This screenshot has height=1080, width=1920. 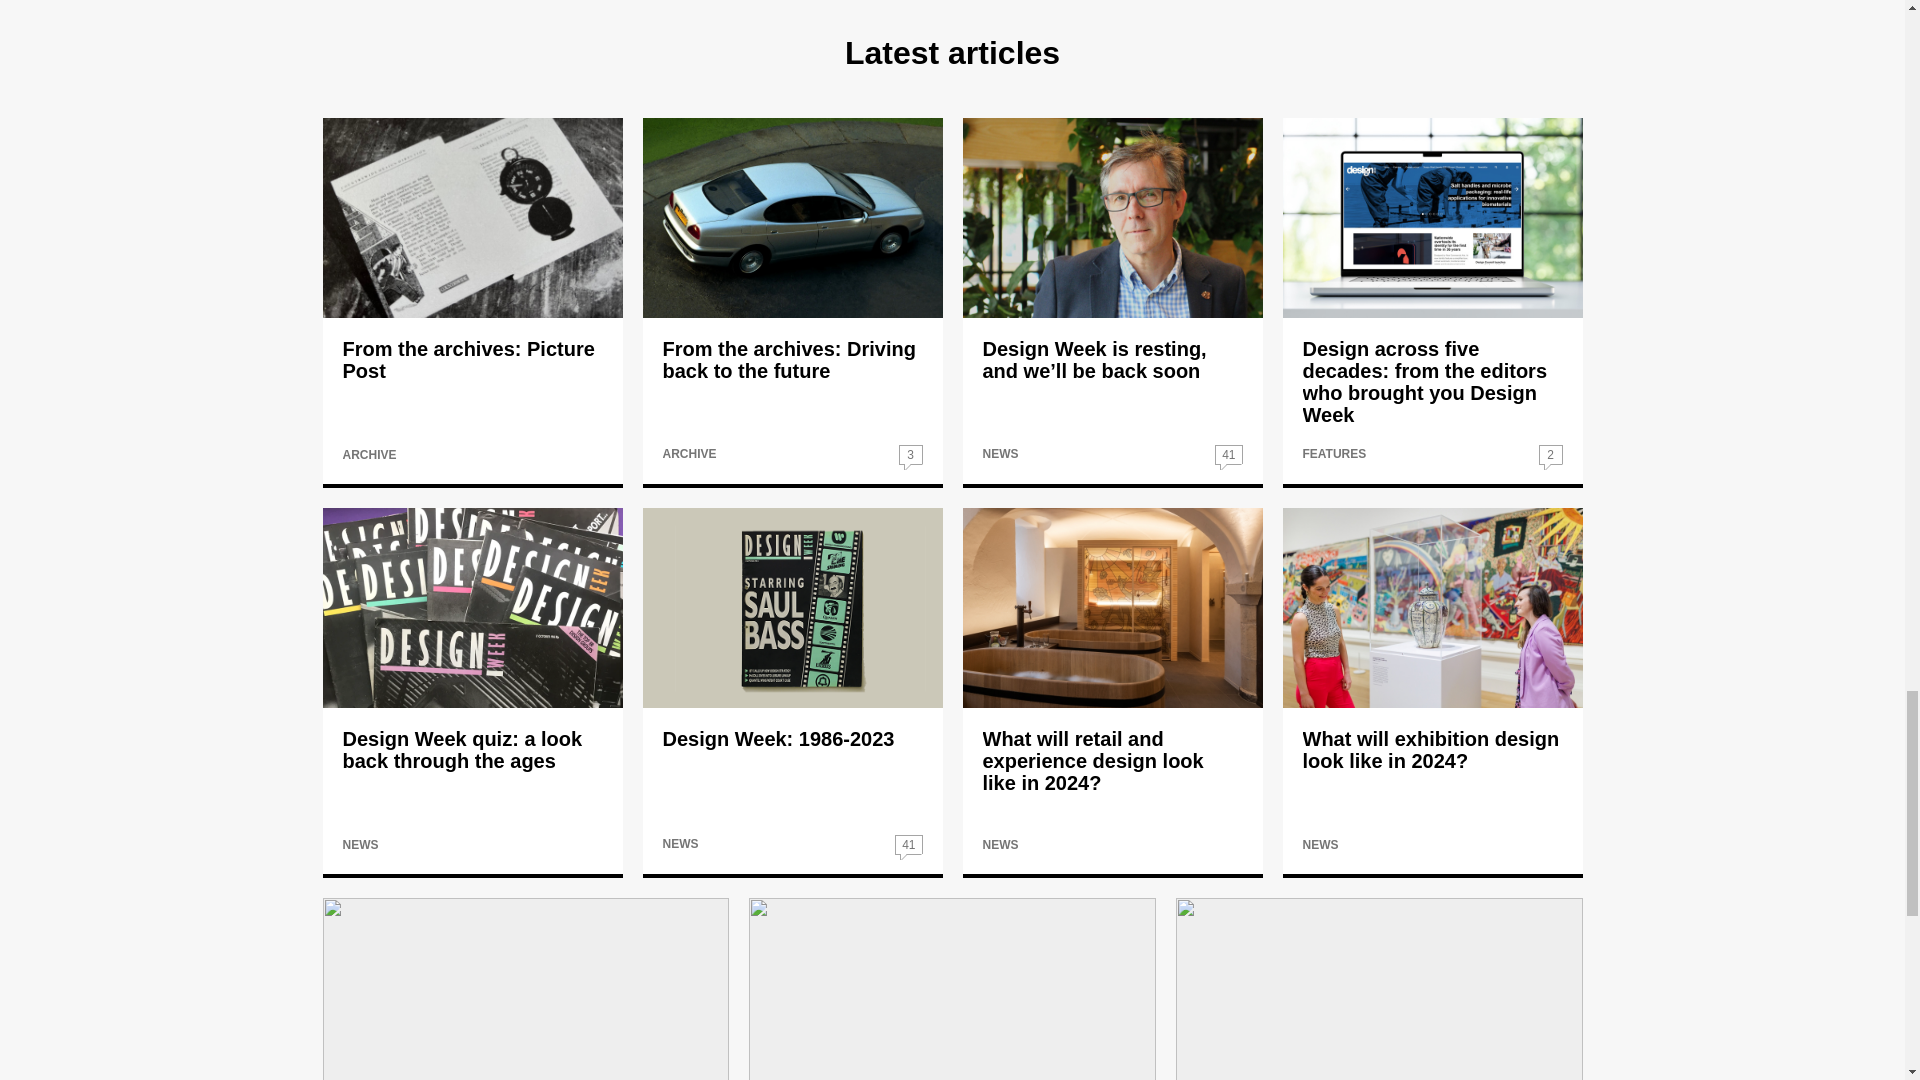 I want to click on NEWS, so click(x=999, y=454).